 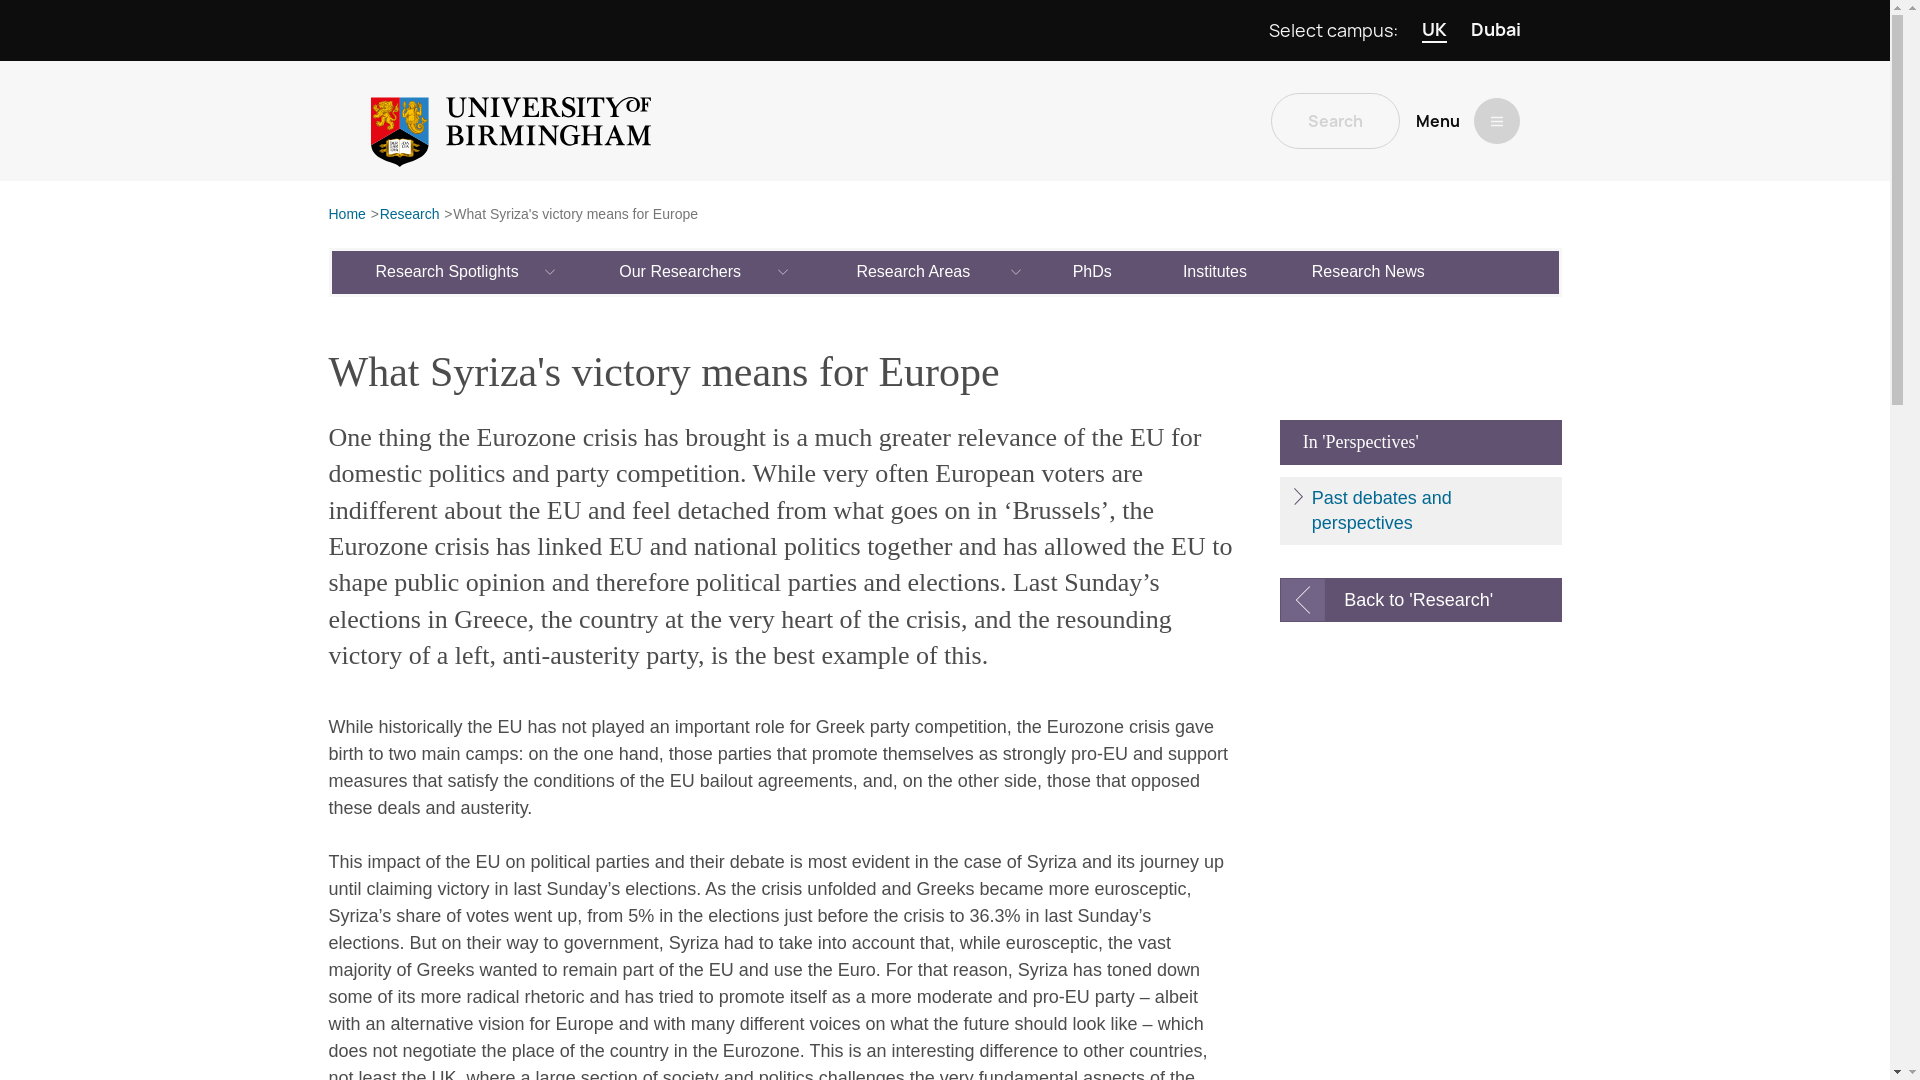 What do you see at coordinates (1434, 30) in the screenshot?
I see `UK` at bounding box center [1434, 30].